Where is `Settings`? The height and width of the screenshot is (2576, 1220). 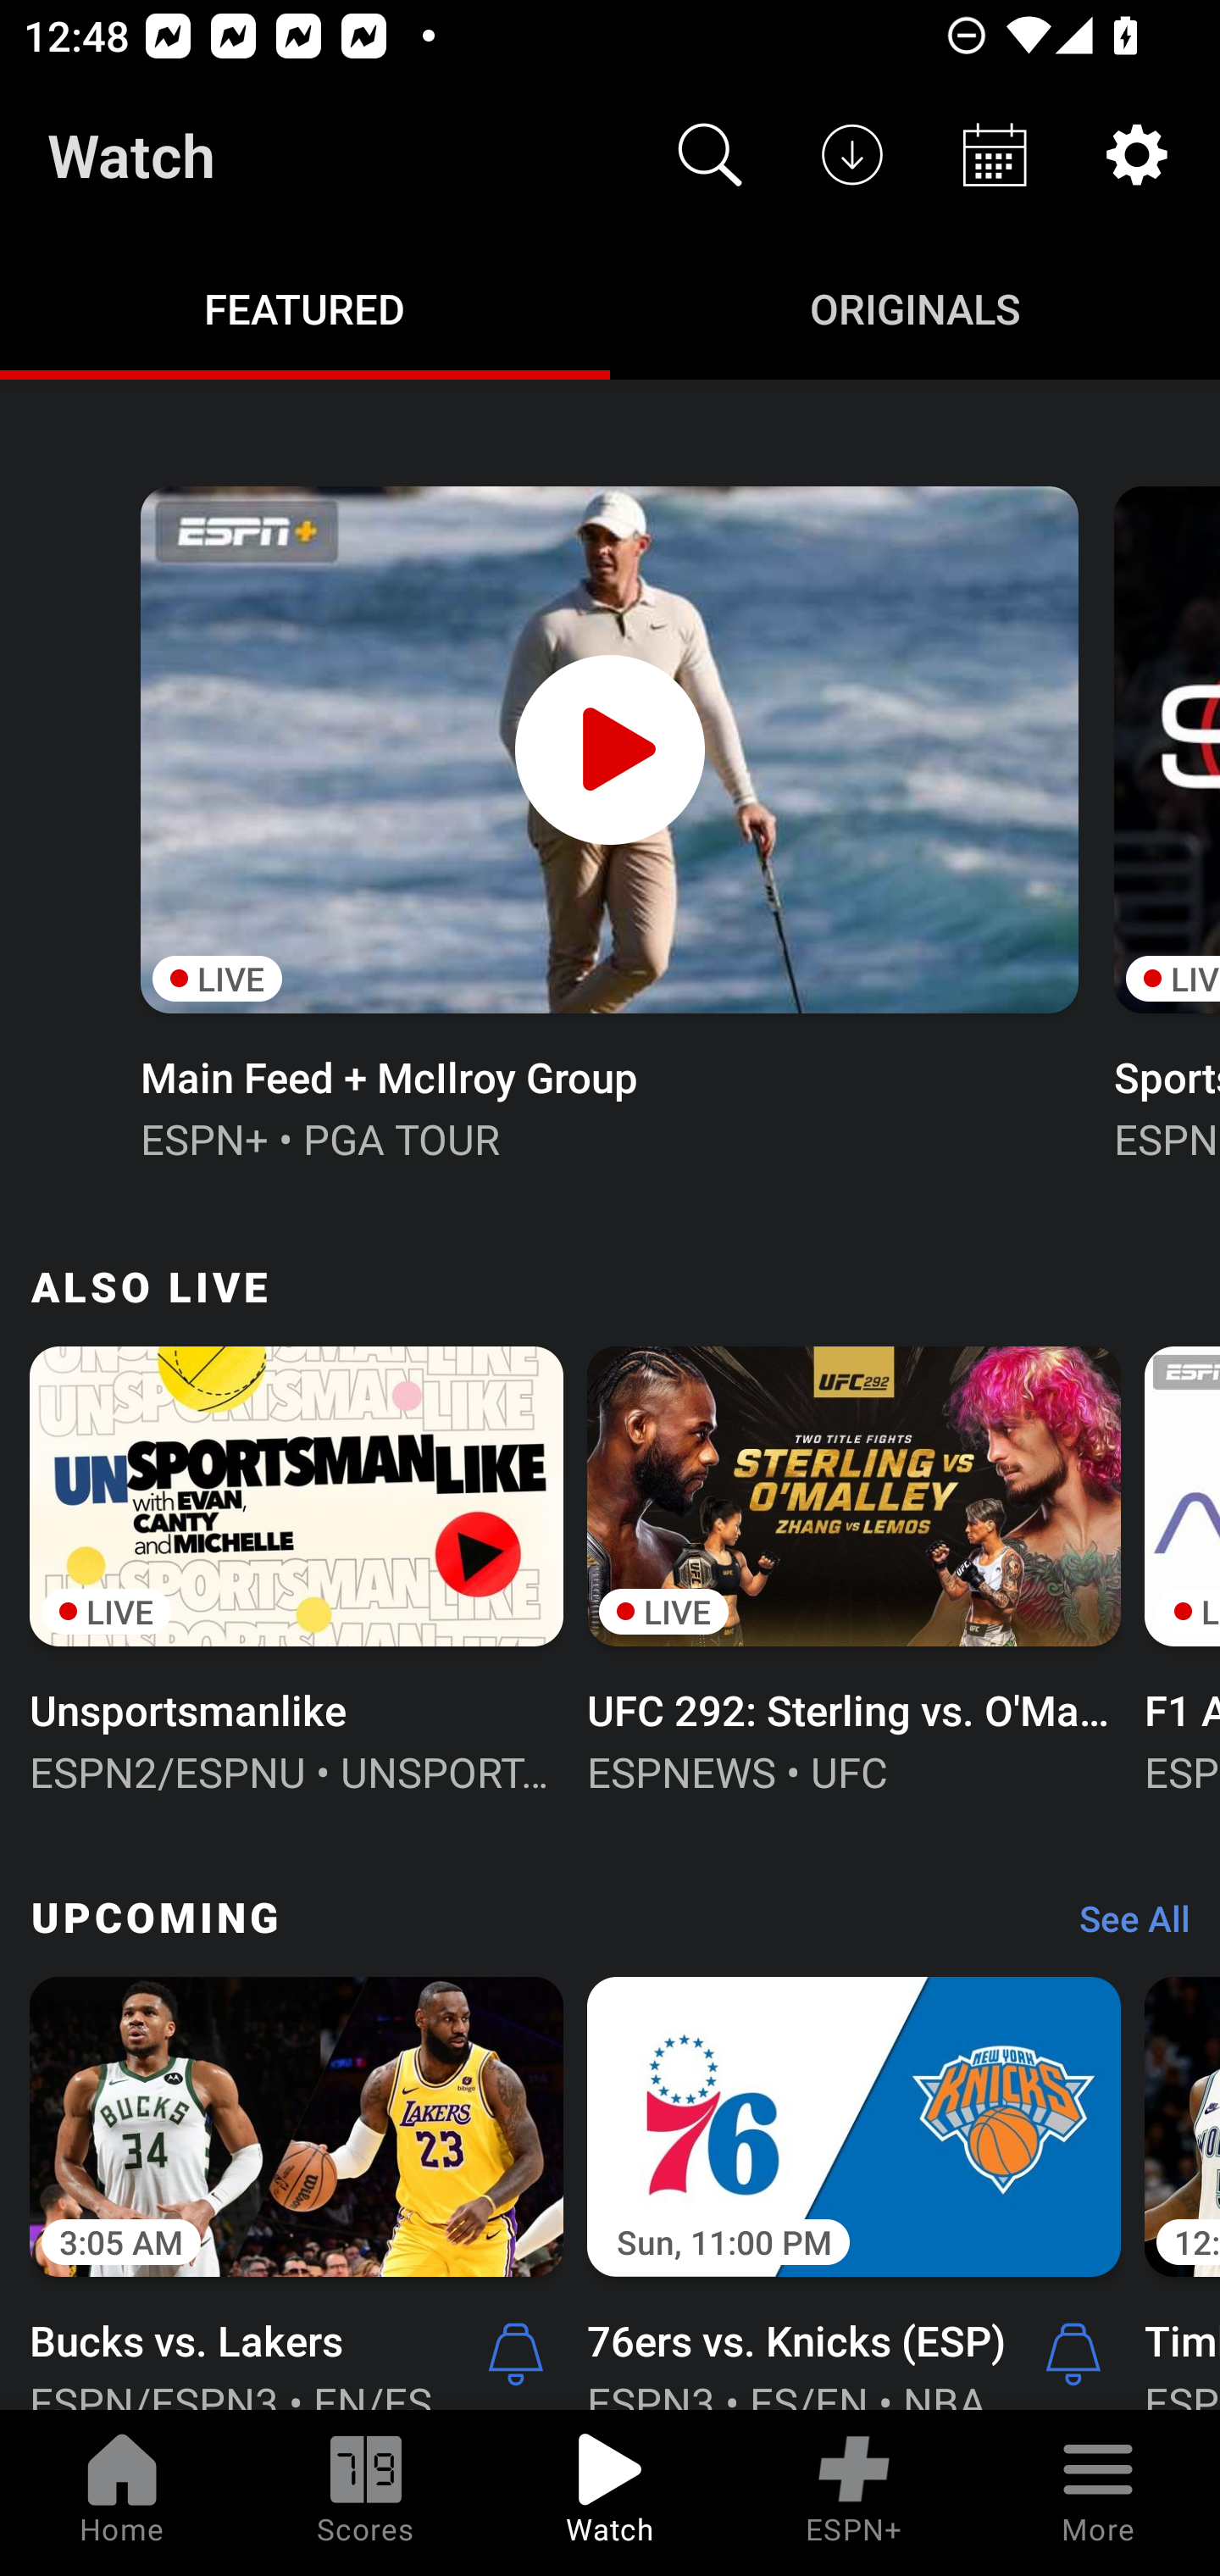
Settings is located at coordinates (1137, 154).